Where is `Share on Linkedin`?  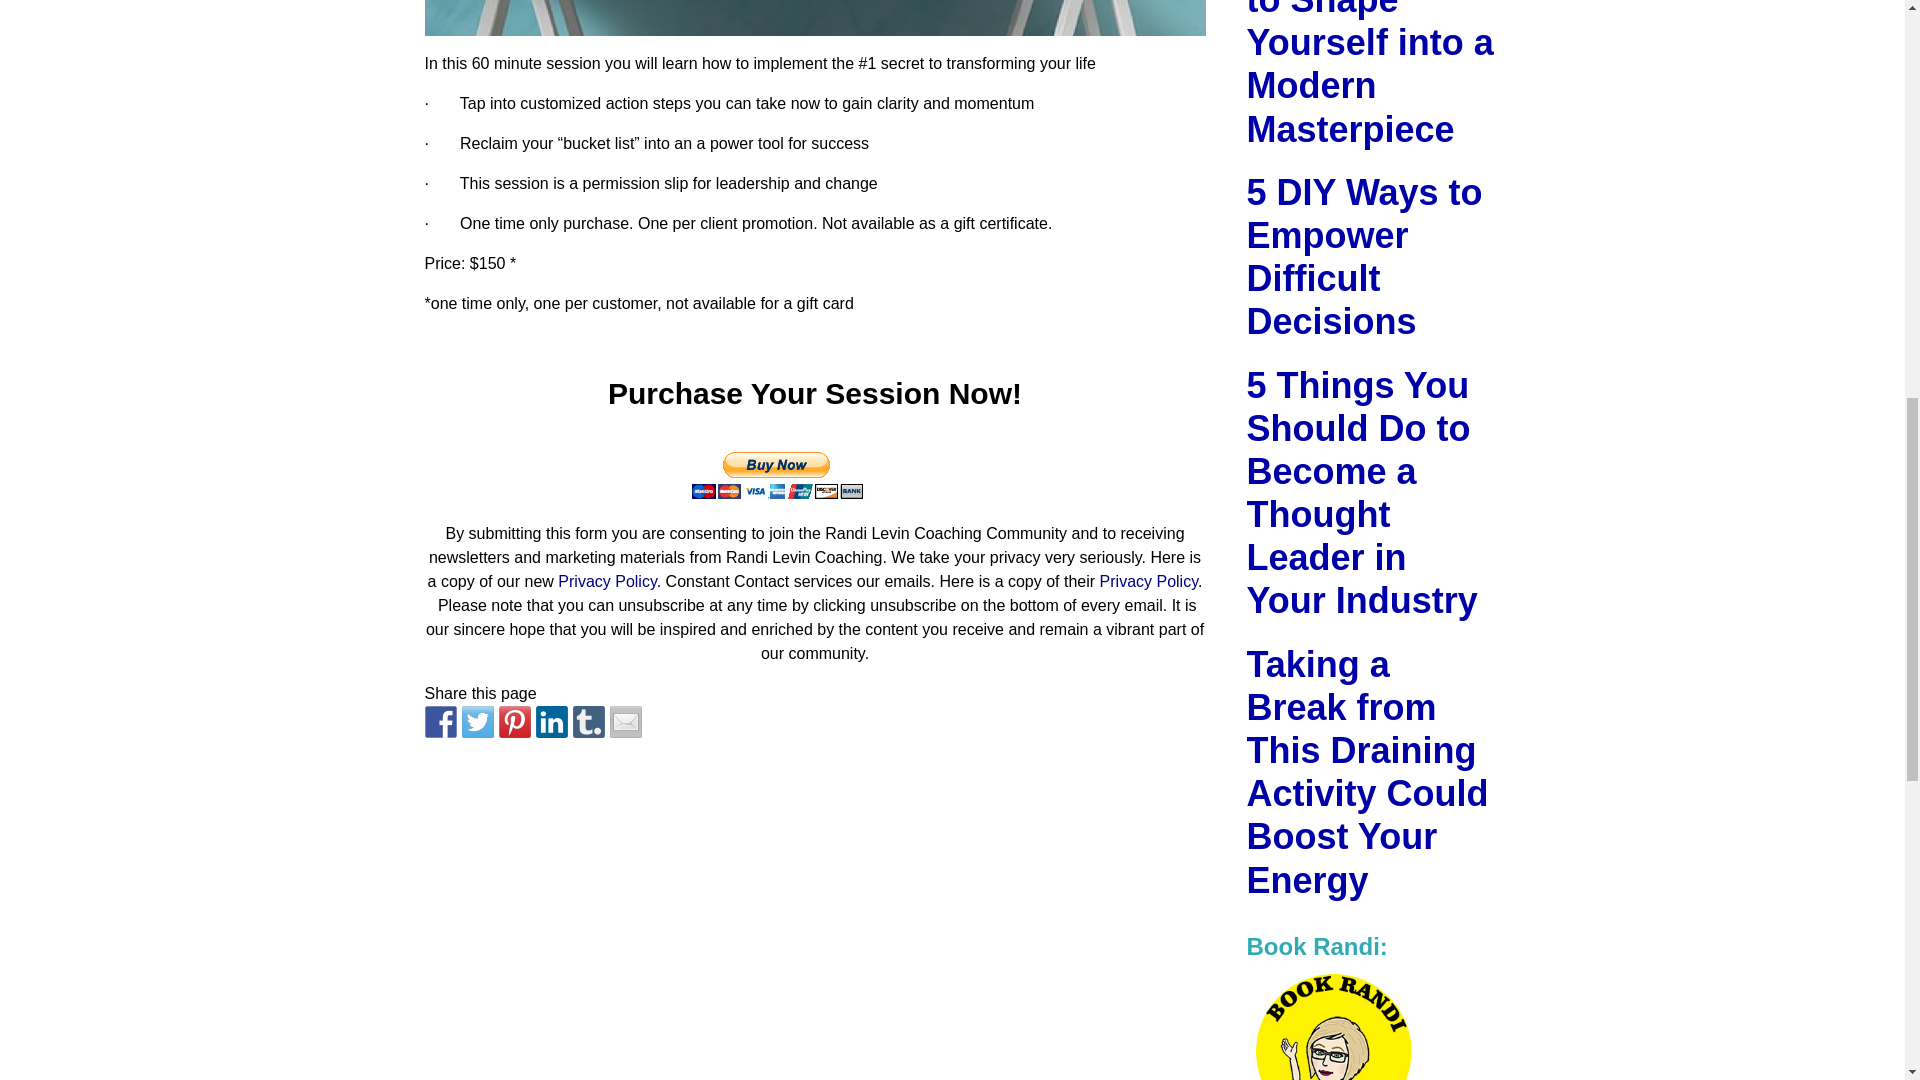
Share on Linkedin is located at coordinates (552, 722).